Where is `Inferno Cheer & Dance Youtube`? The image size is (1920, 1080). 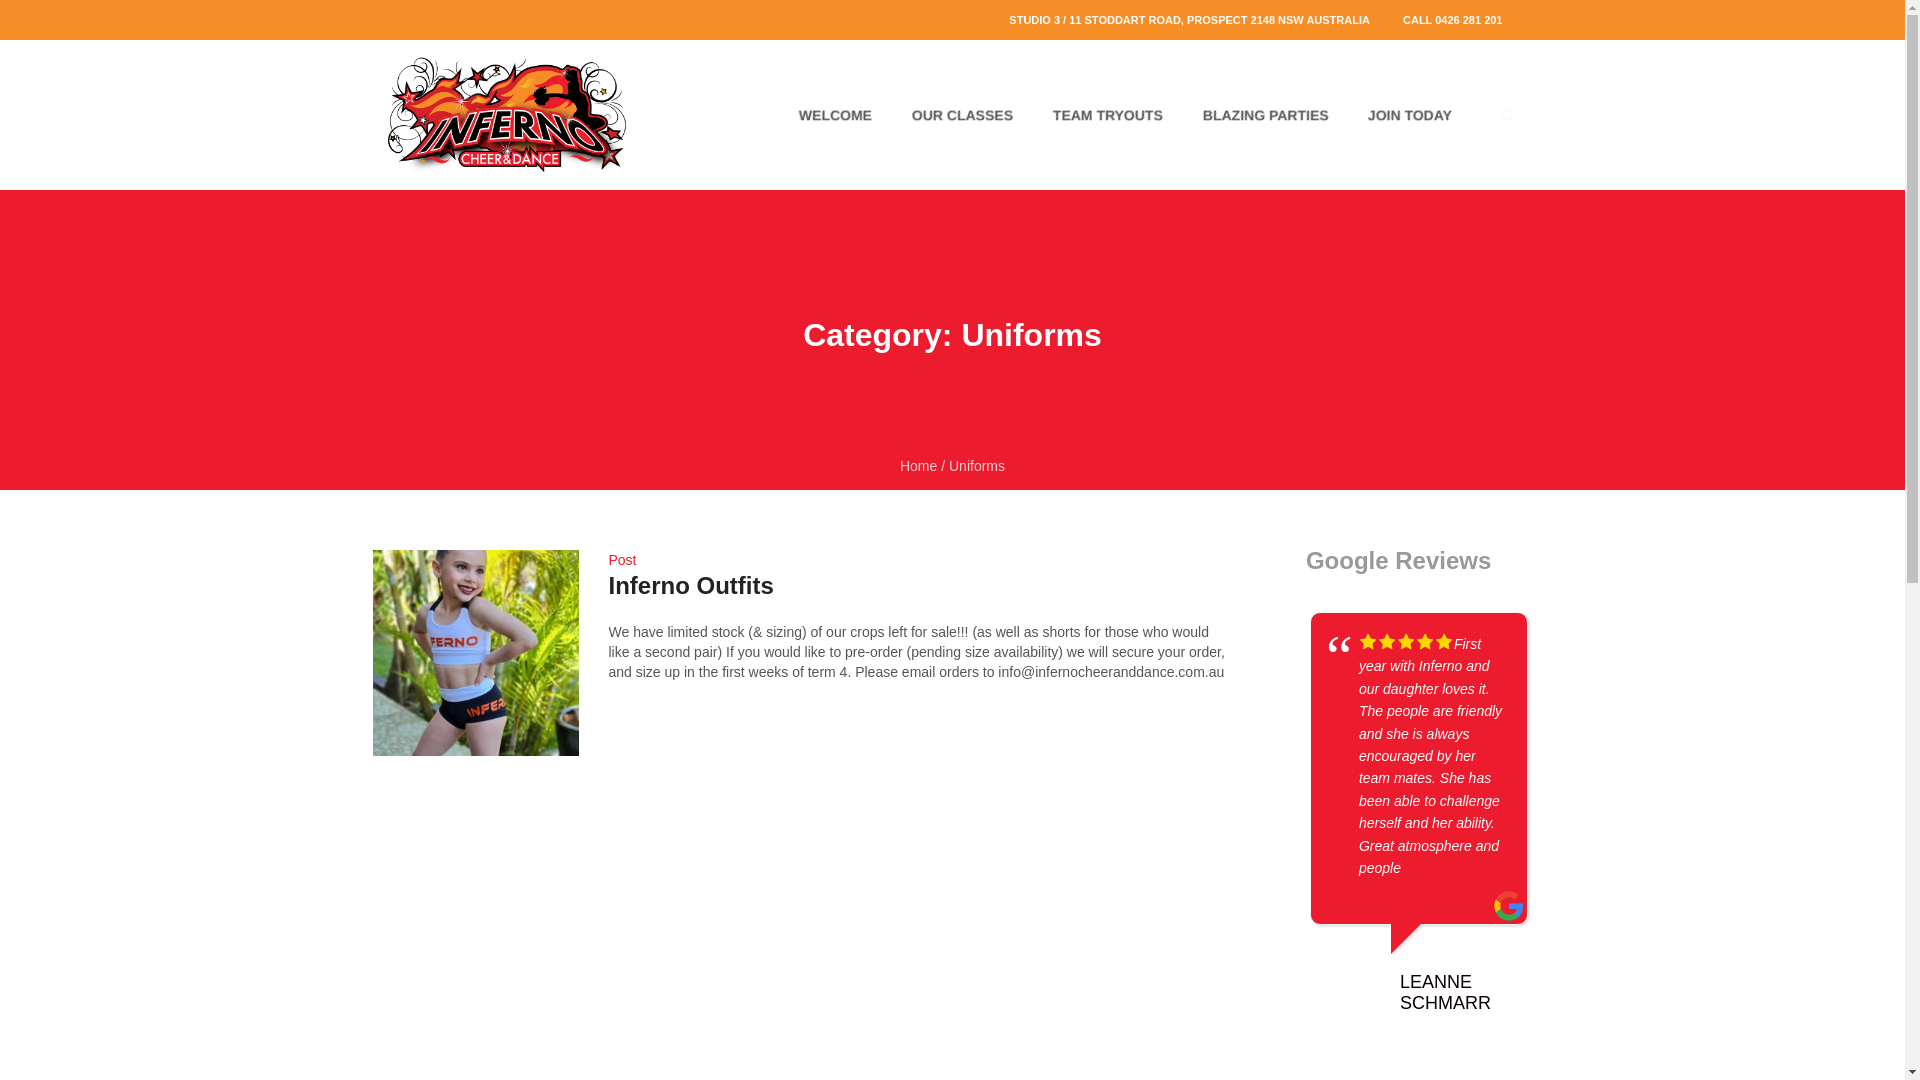 Inferno Cheer & Dance Youtube is located at coordinates (876, 932).